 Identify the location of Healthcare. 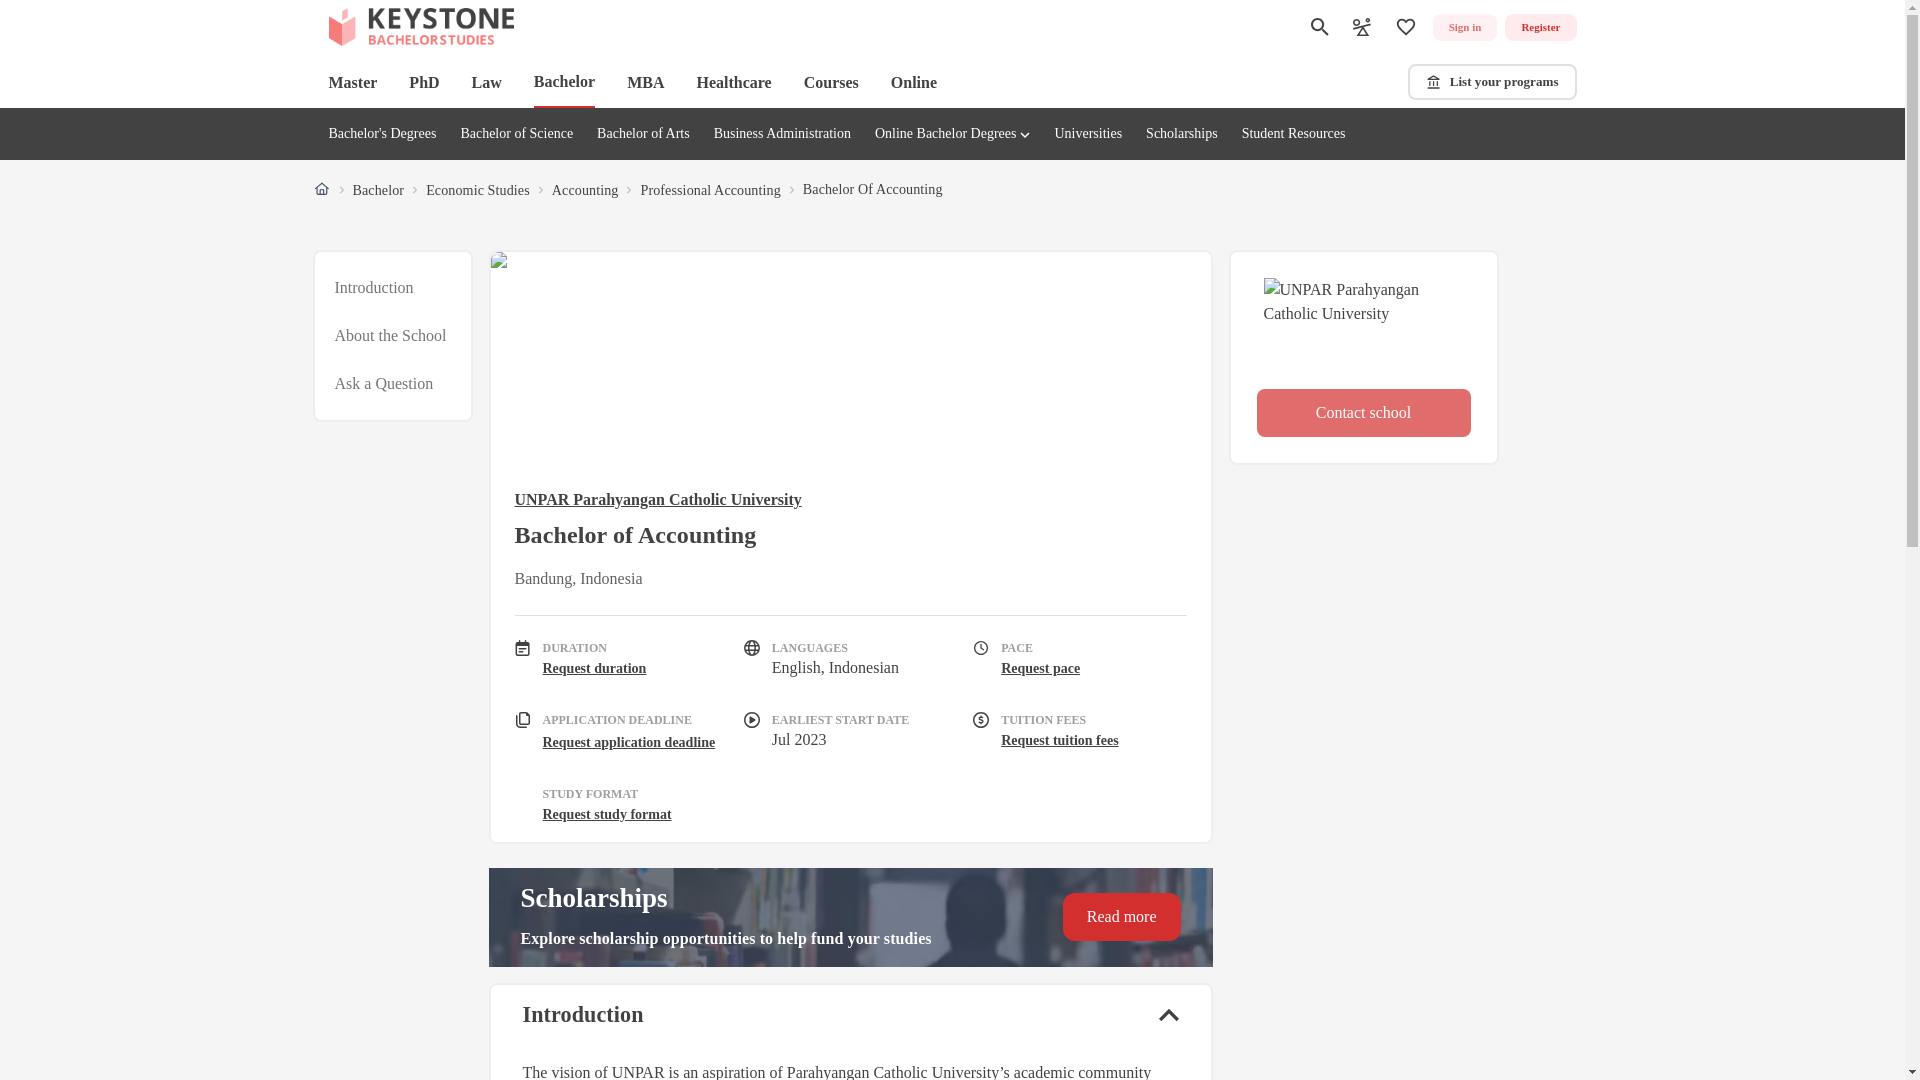
(392, 336).